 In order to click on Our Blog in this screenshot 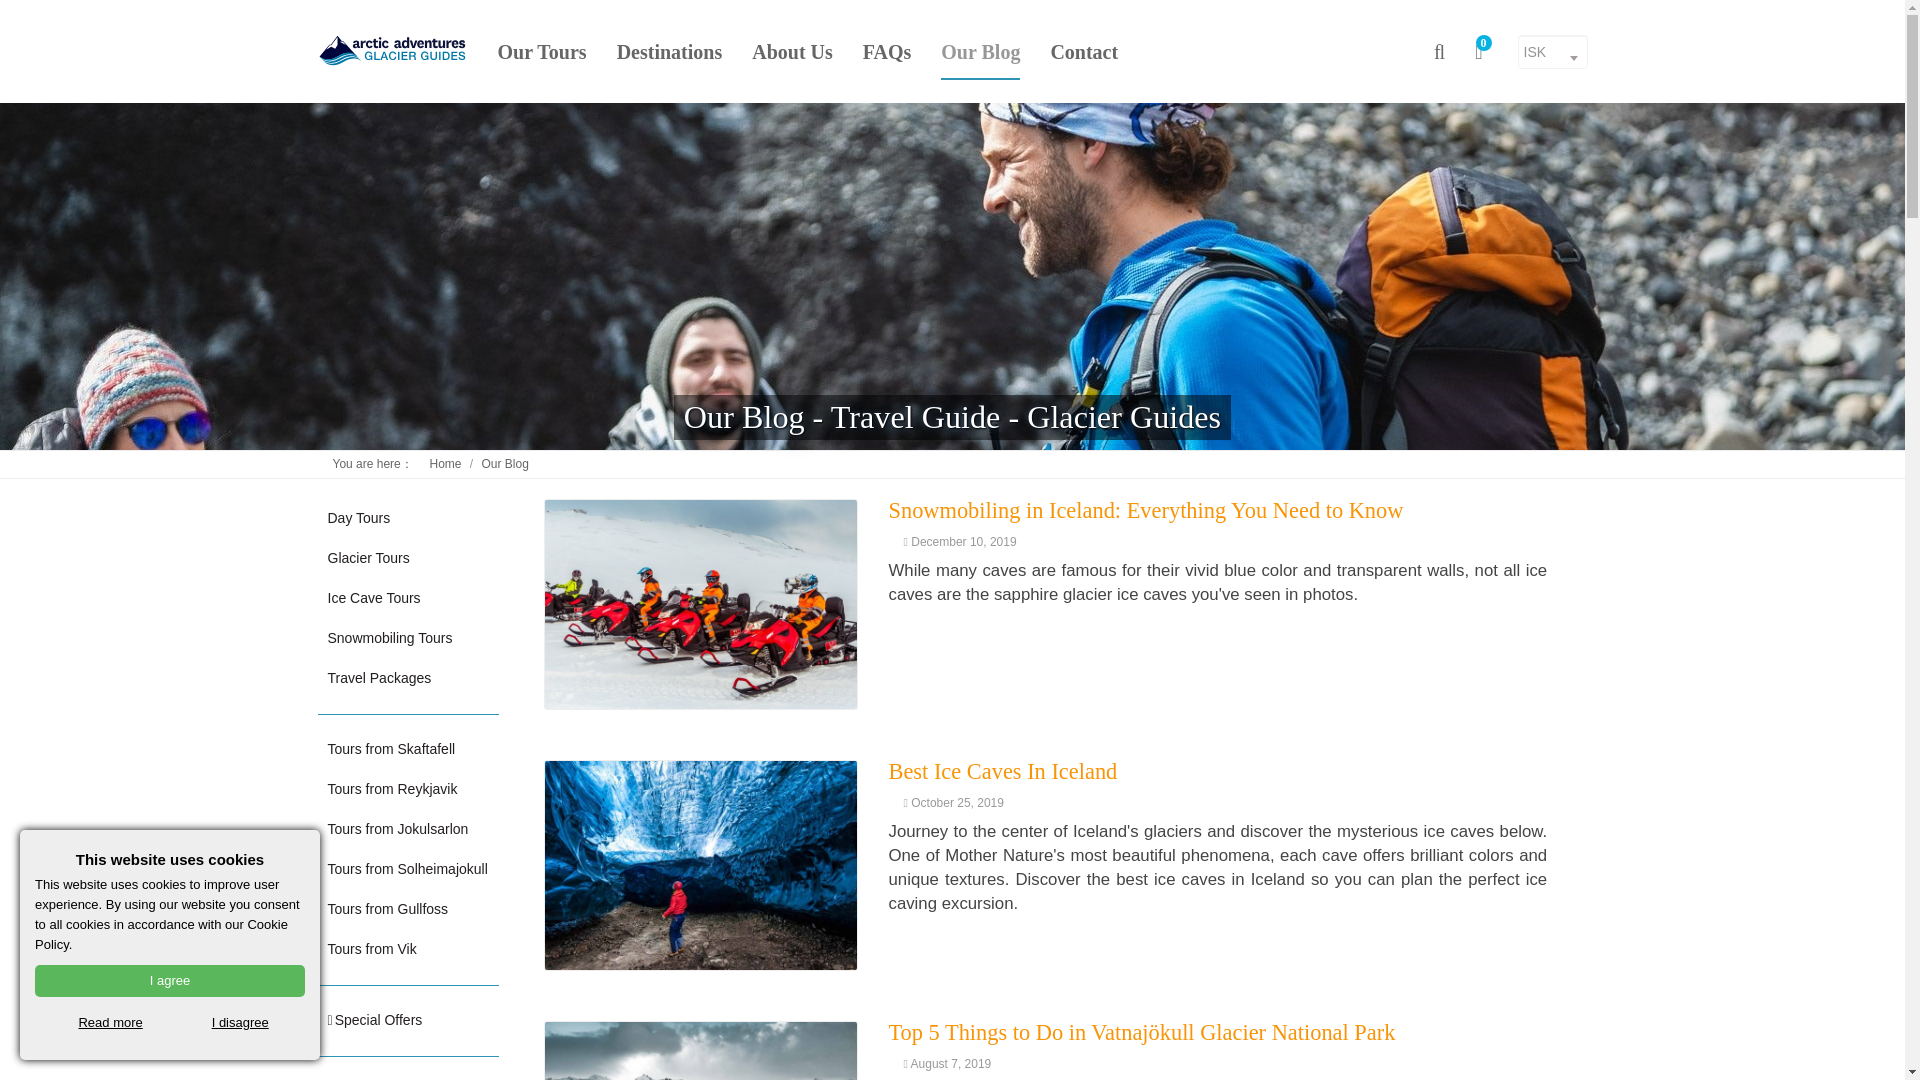, I will do `click(505, 463)`.